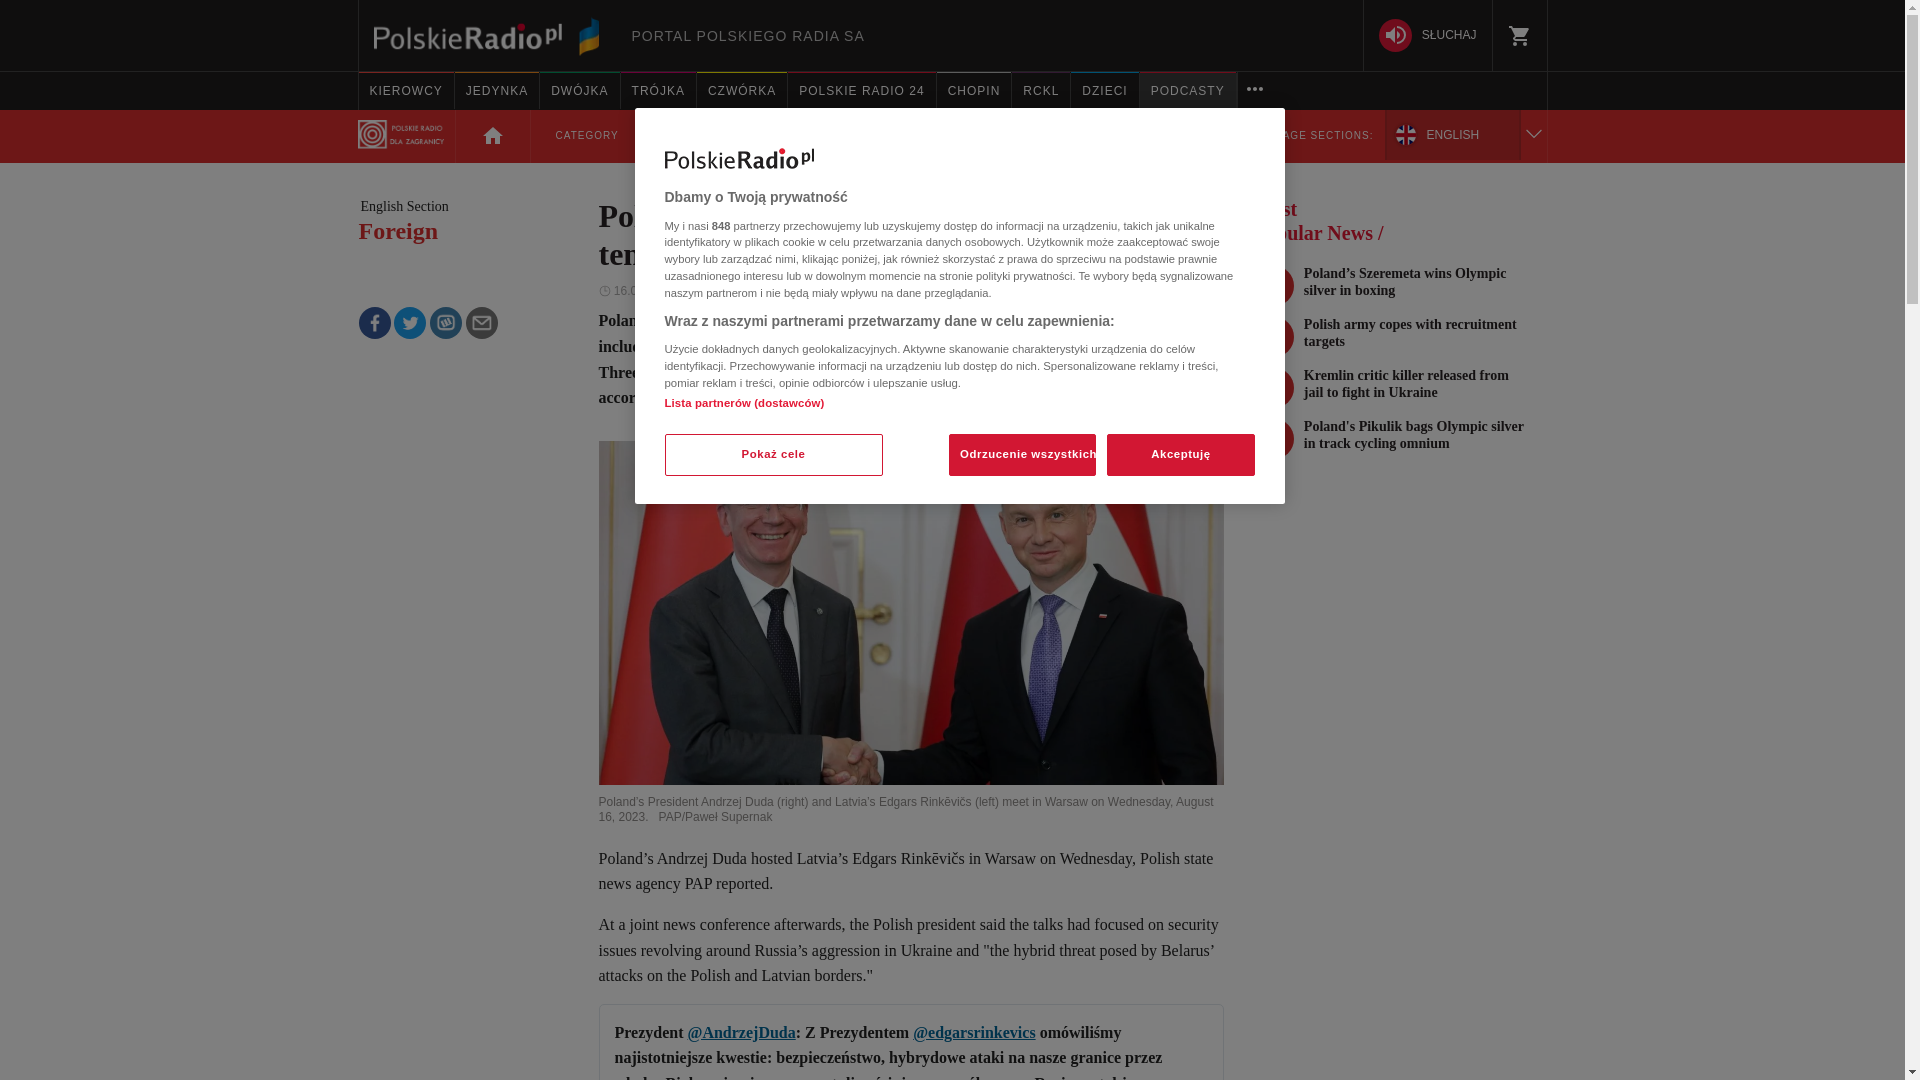 Image resolution: width=1920 pixels, height=1080 pixels. I want to click on English Section, so click(402, 206).